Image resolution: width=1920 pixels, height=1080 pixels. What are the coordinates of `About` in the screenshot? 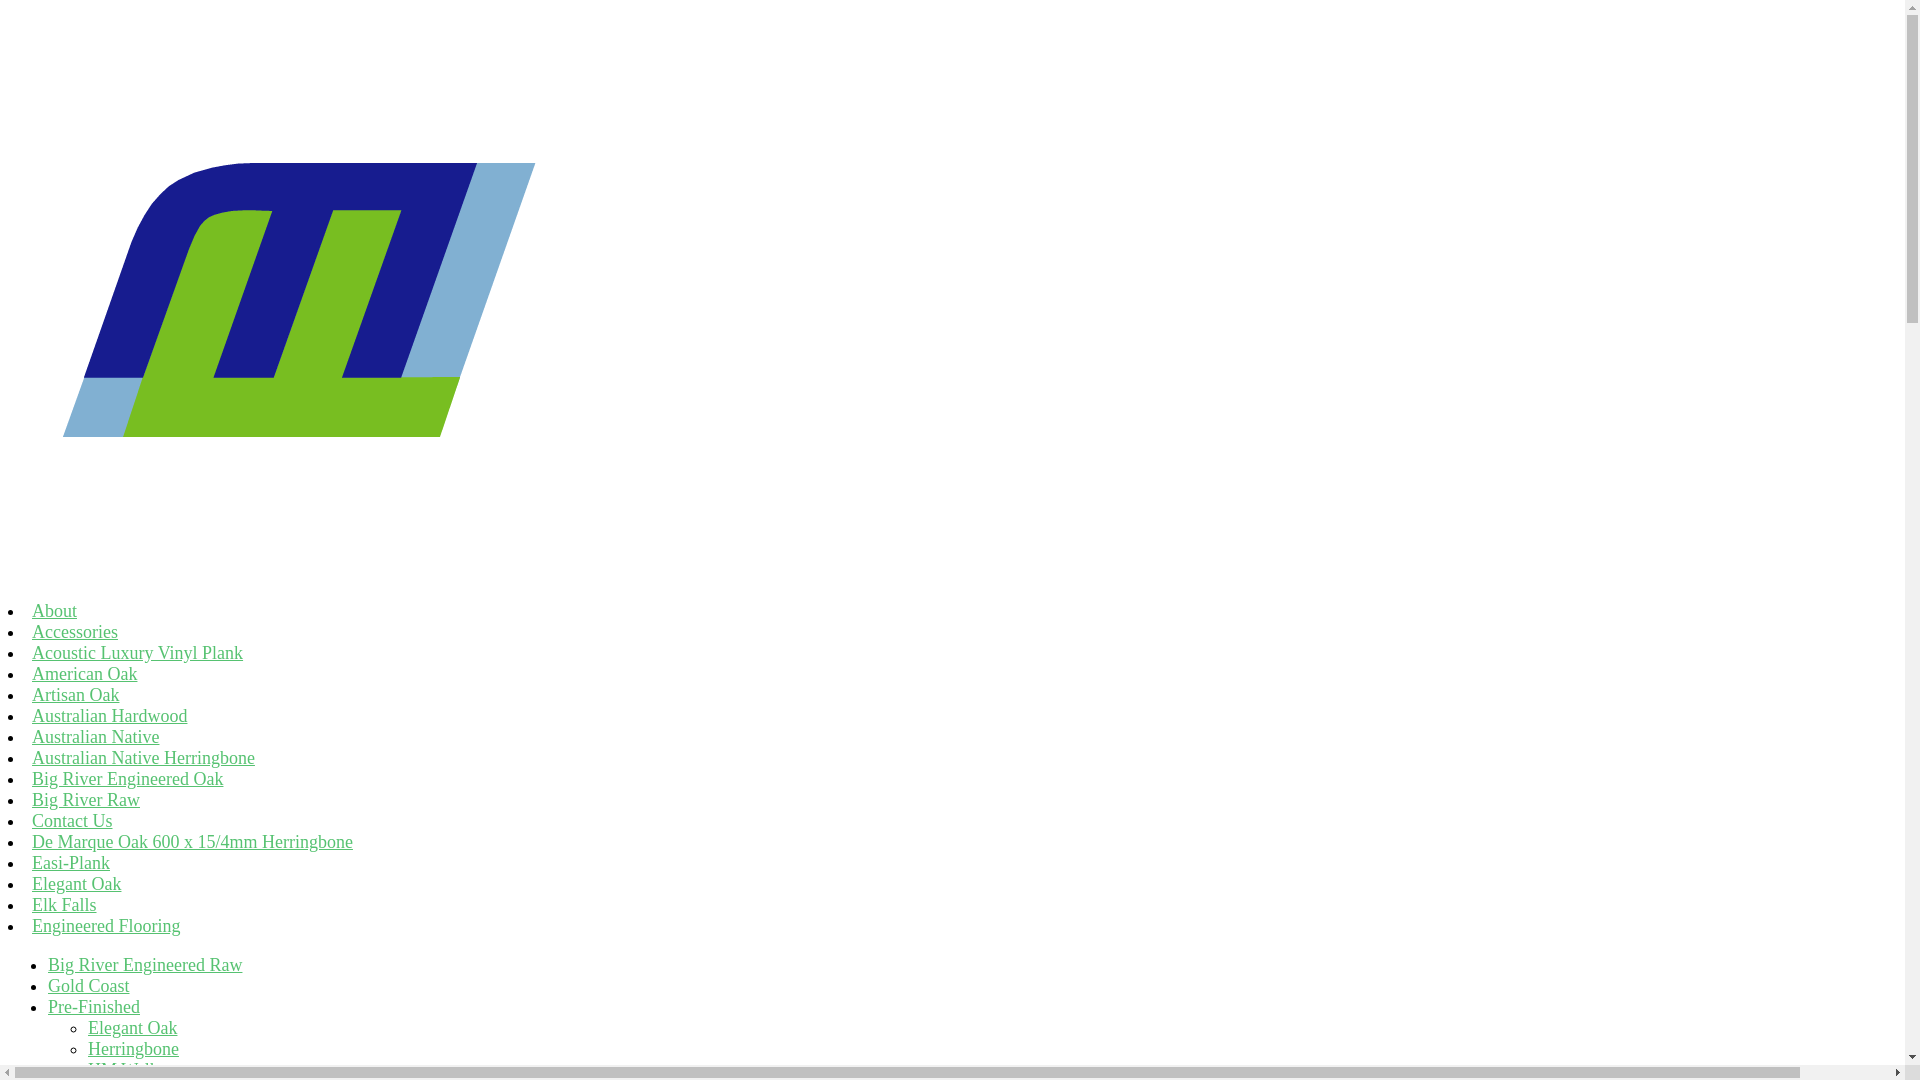 It's located at (54, 611).